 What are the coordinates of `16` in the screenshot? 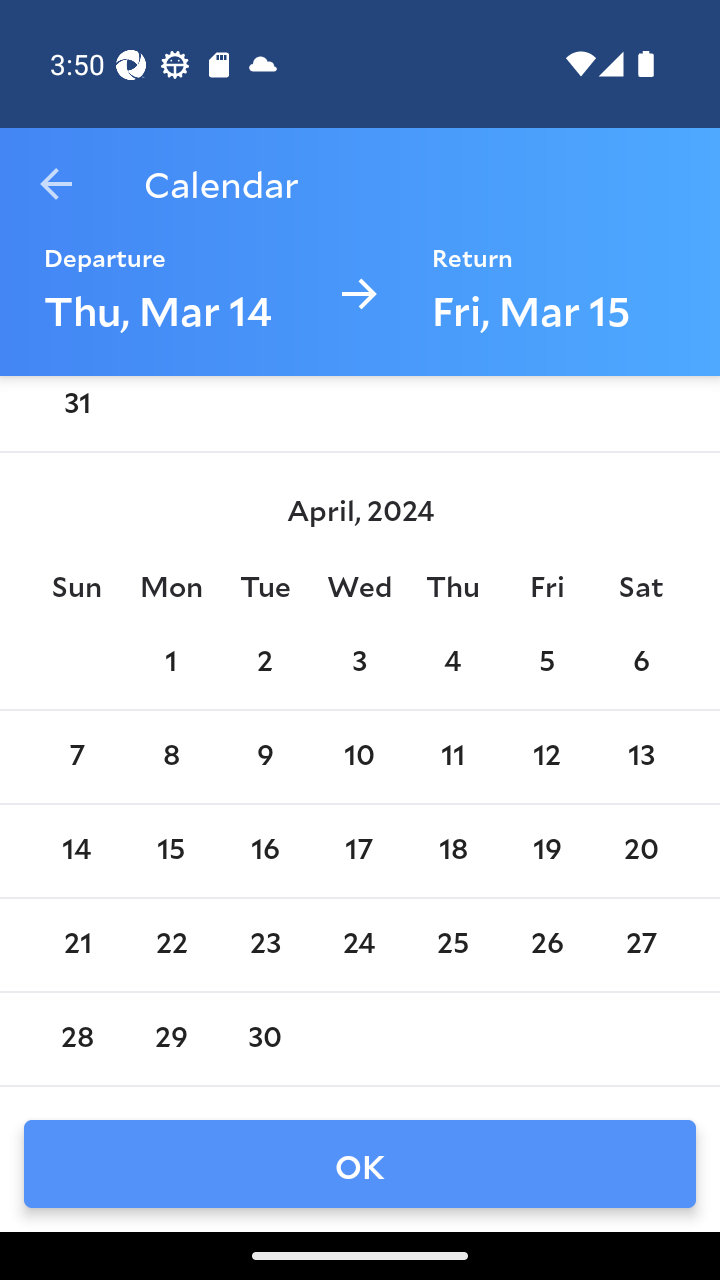 It's located at (264, 850).